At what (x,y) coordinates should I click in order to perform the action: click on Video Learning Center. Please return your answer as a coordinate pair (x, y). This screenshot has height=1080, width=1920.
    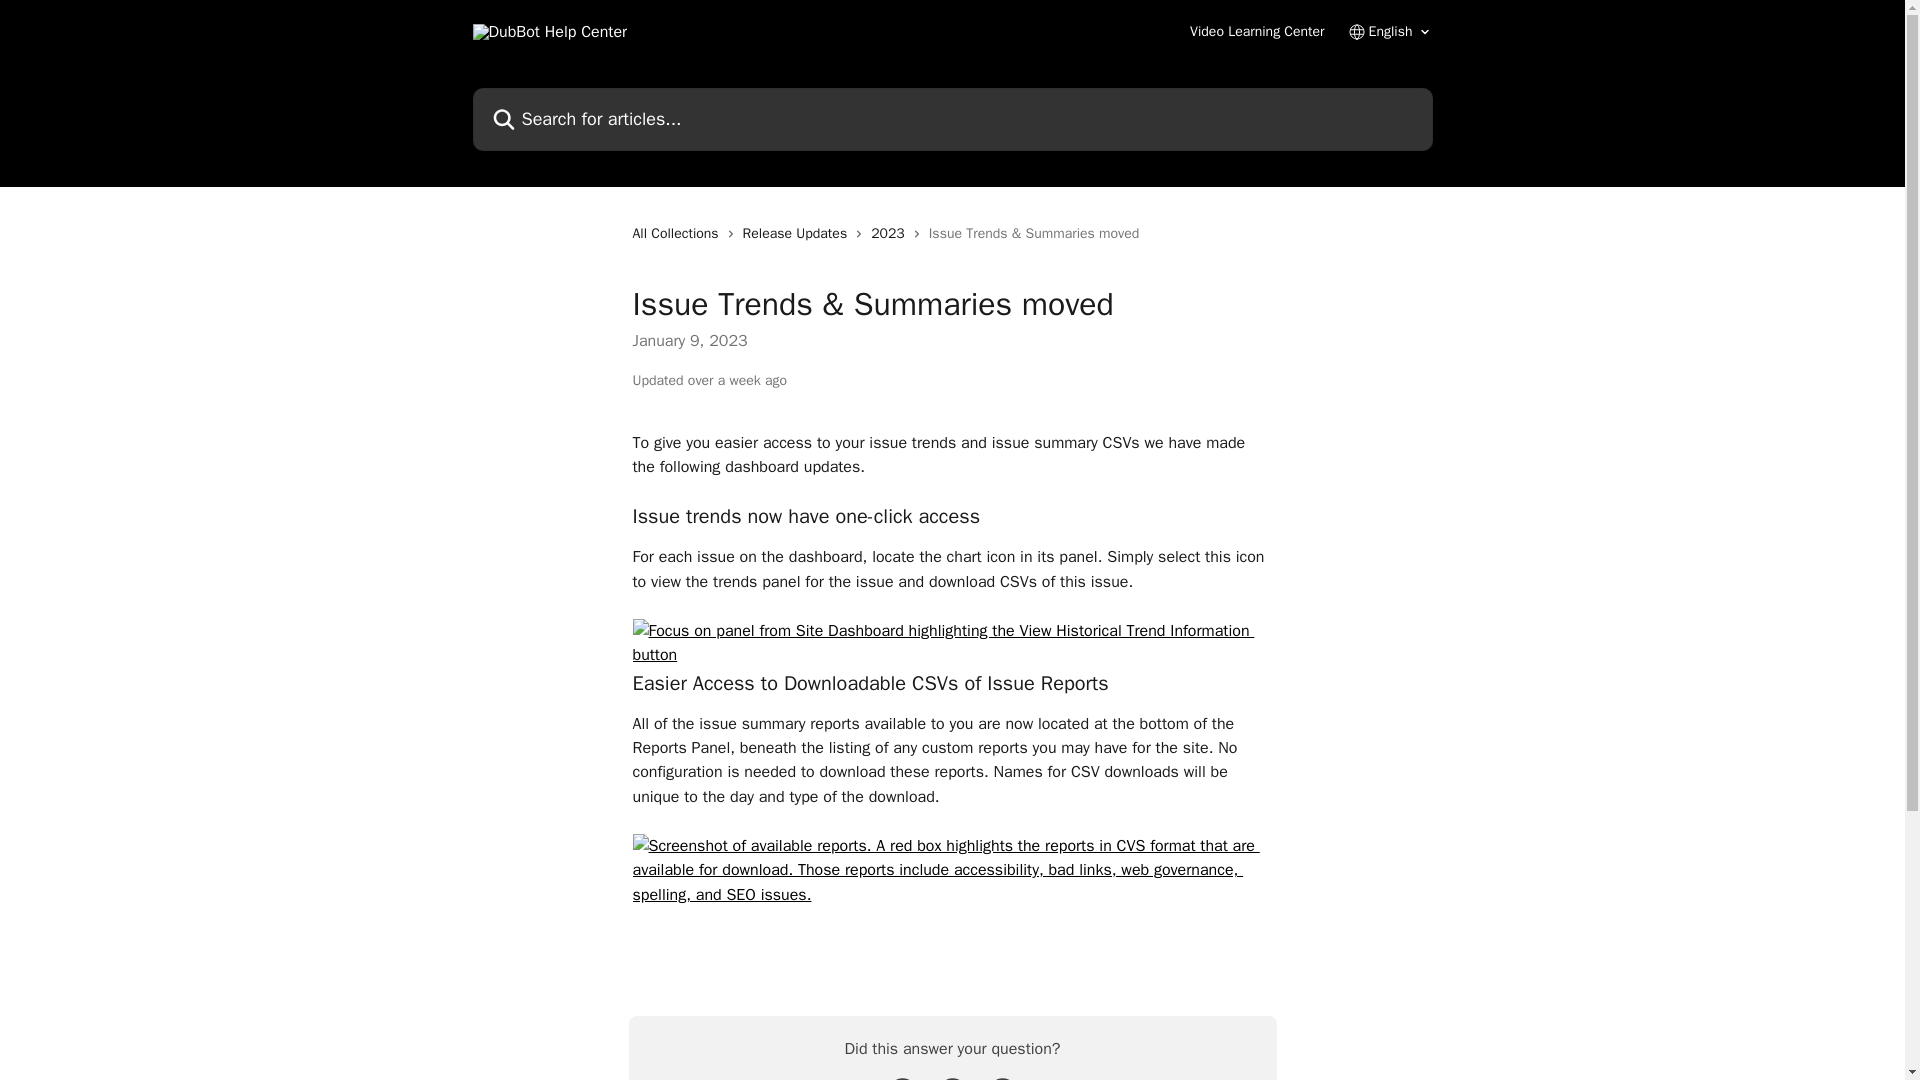
    Looking at the image, I should click on (1257, 31).